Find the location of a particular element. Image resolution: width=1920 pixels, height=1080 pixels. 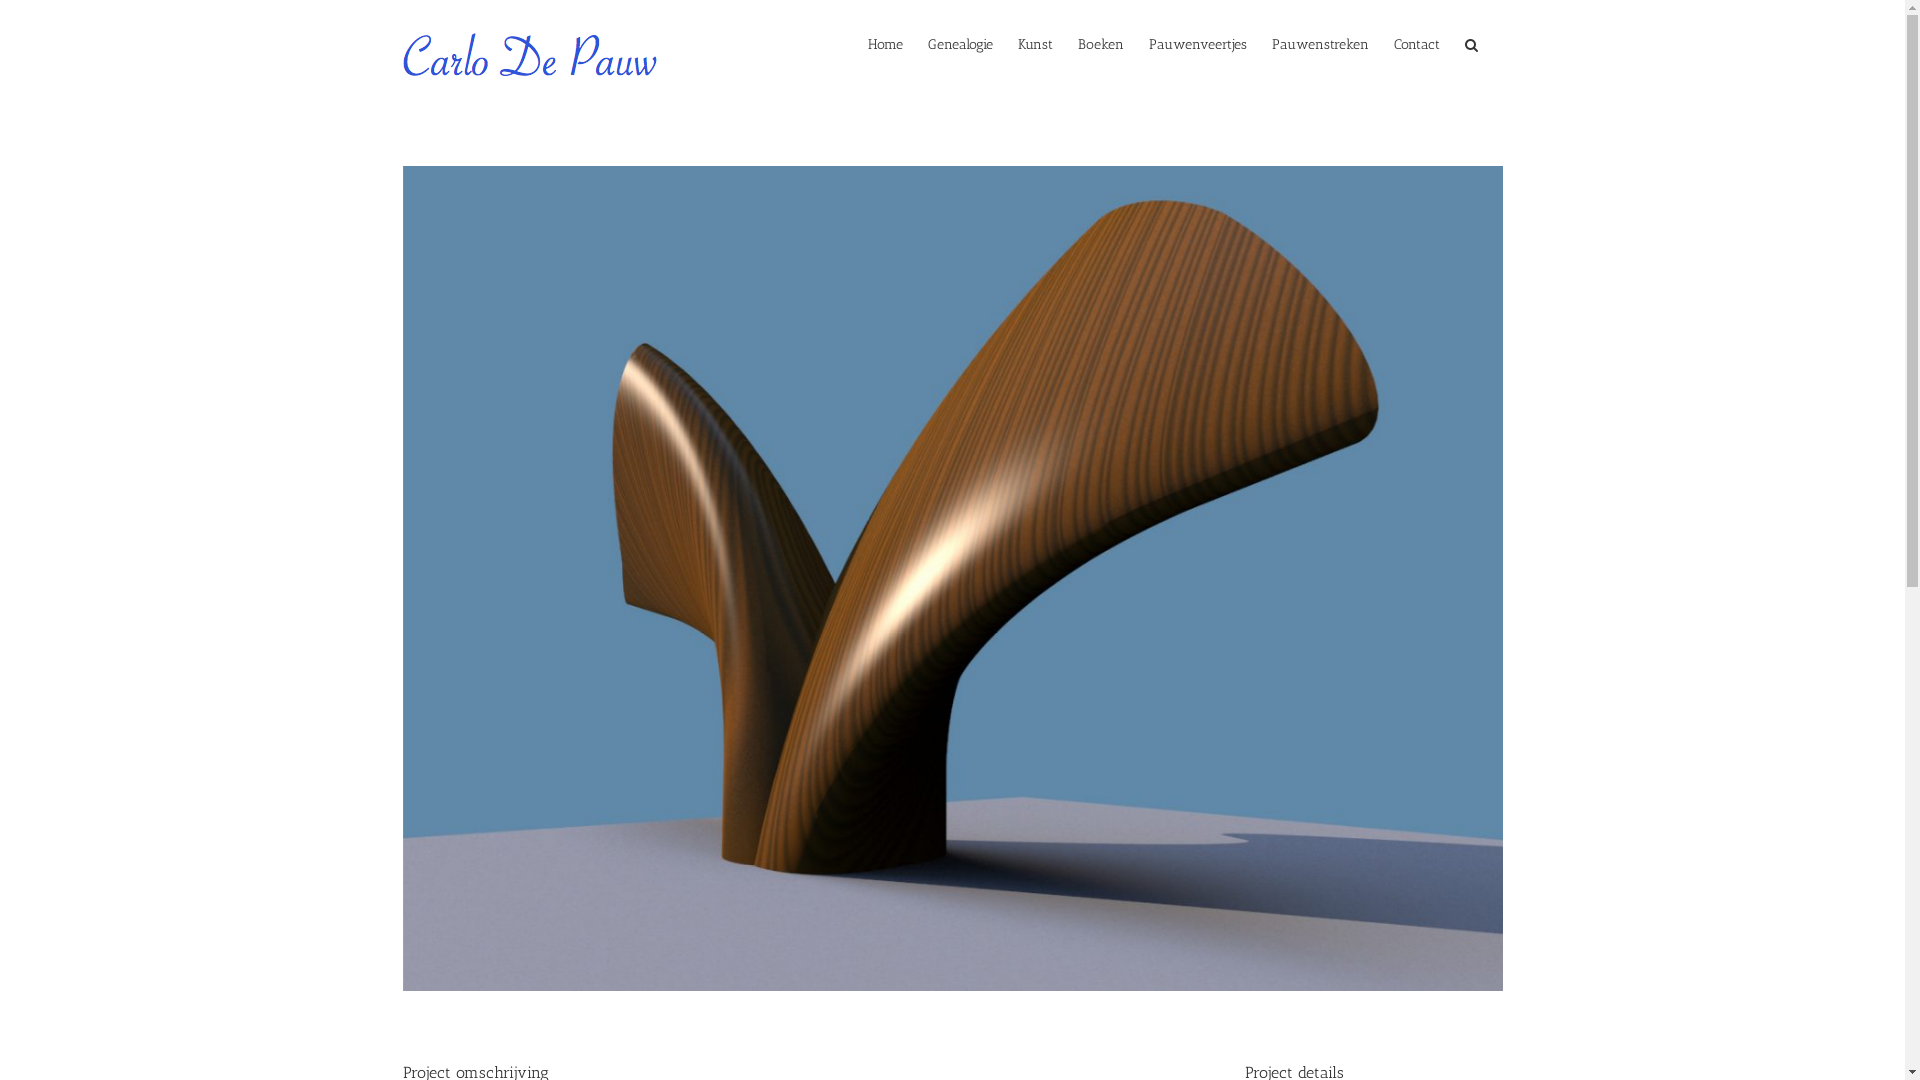

Pauwenstreken is located at coordinates (1320, 43).